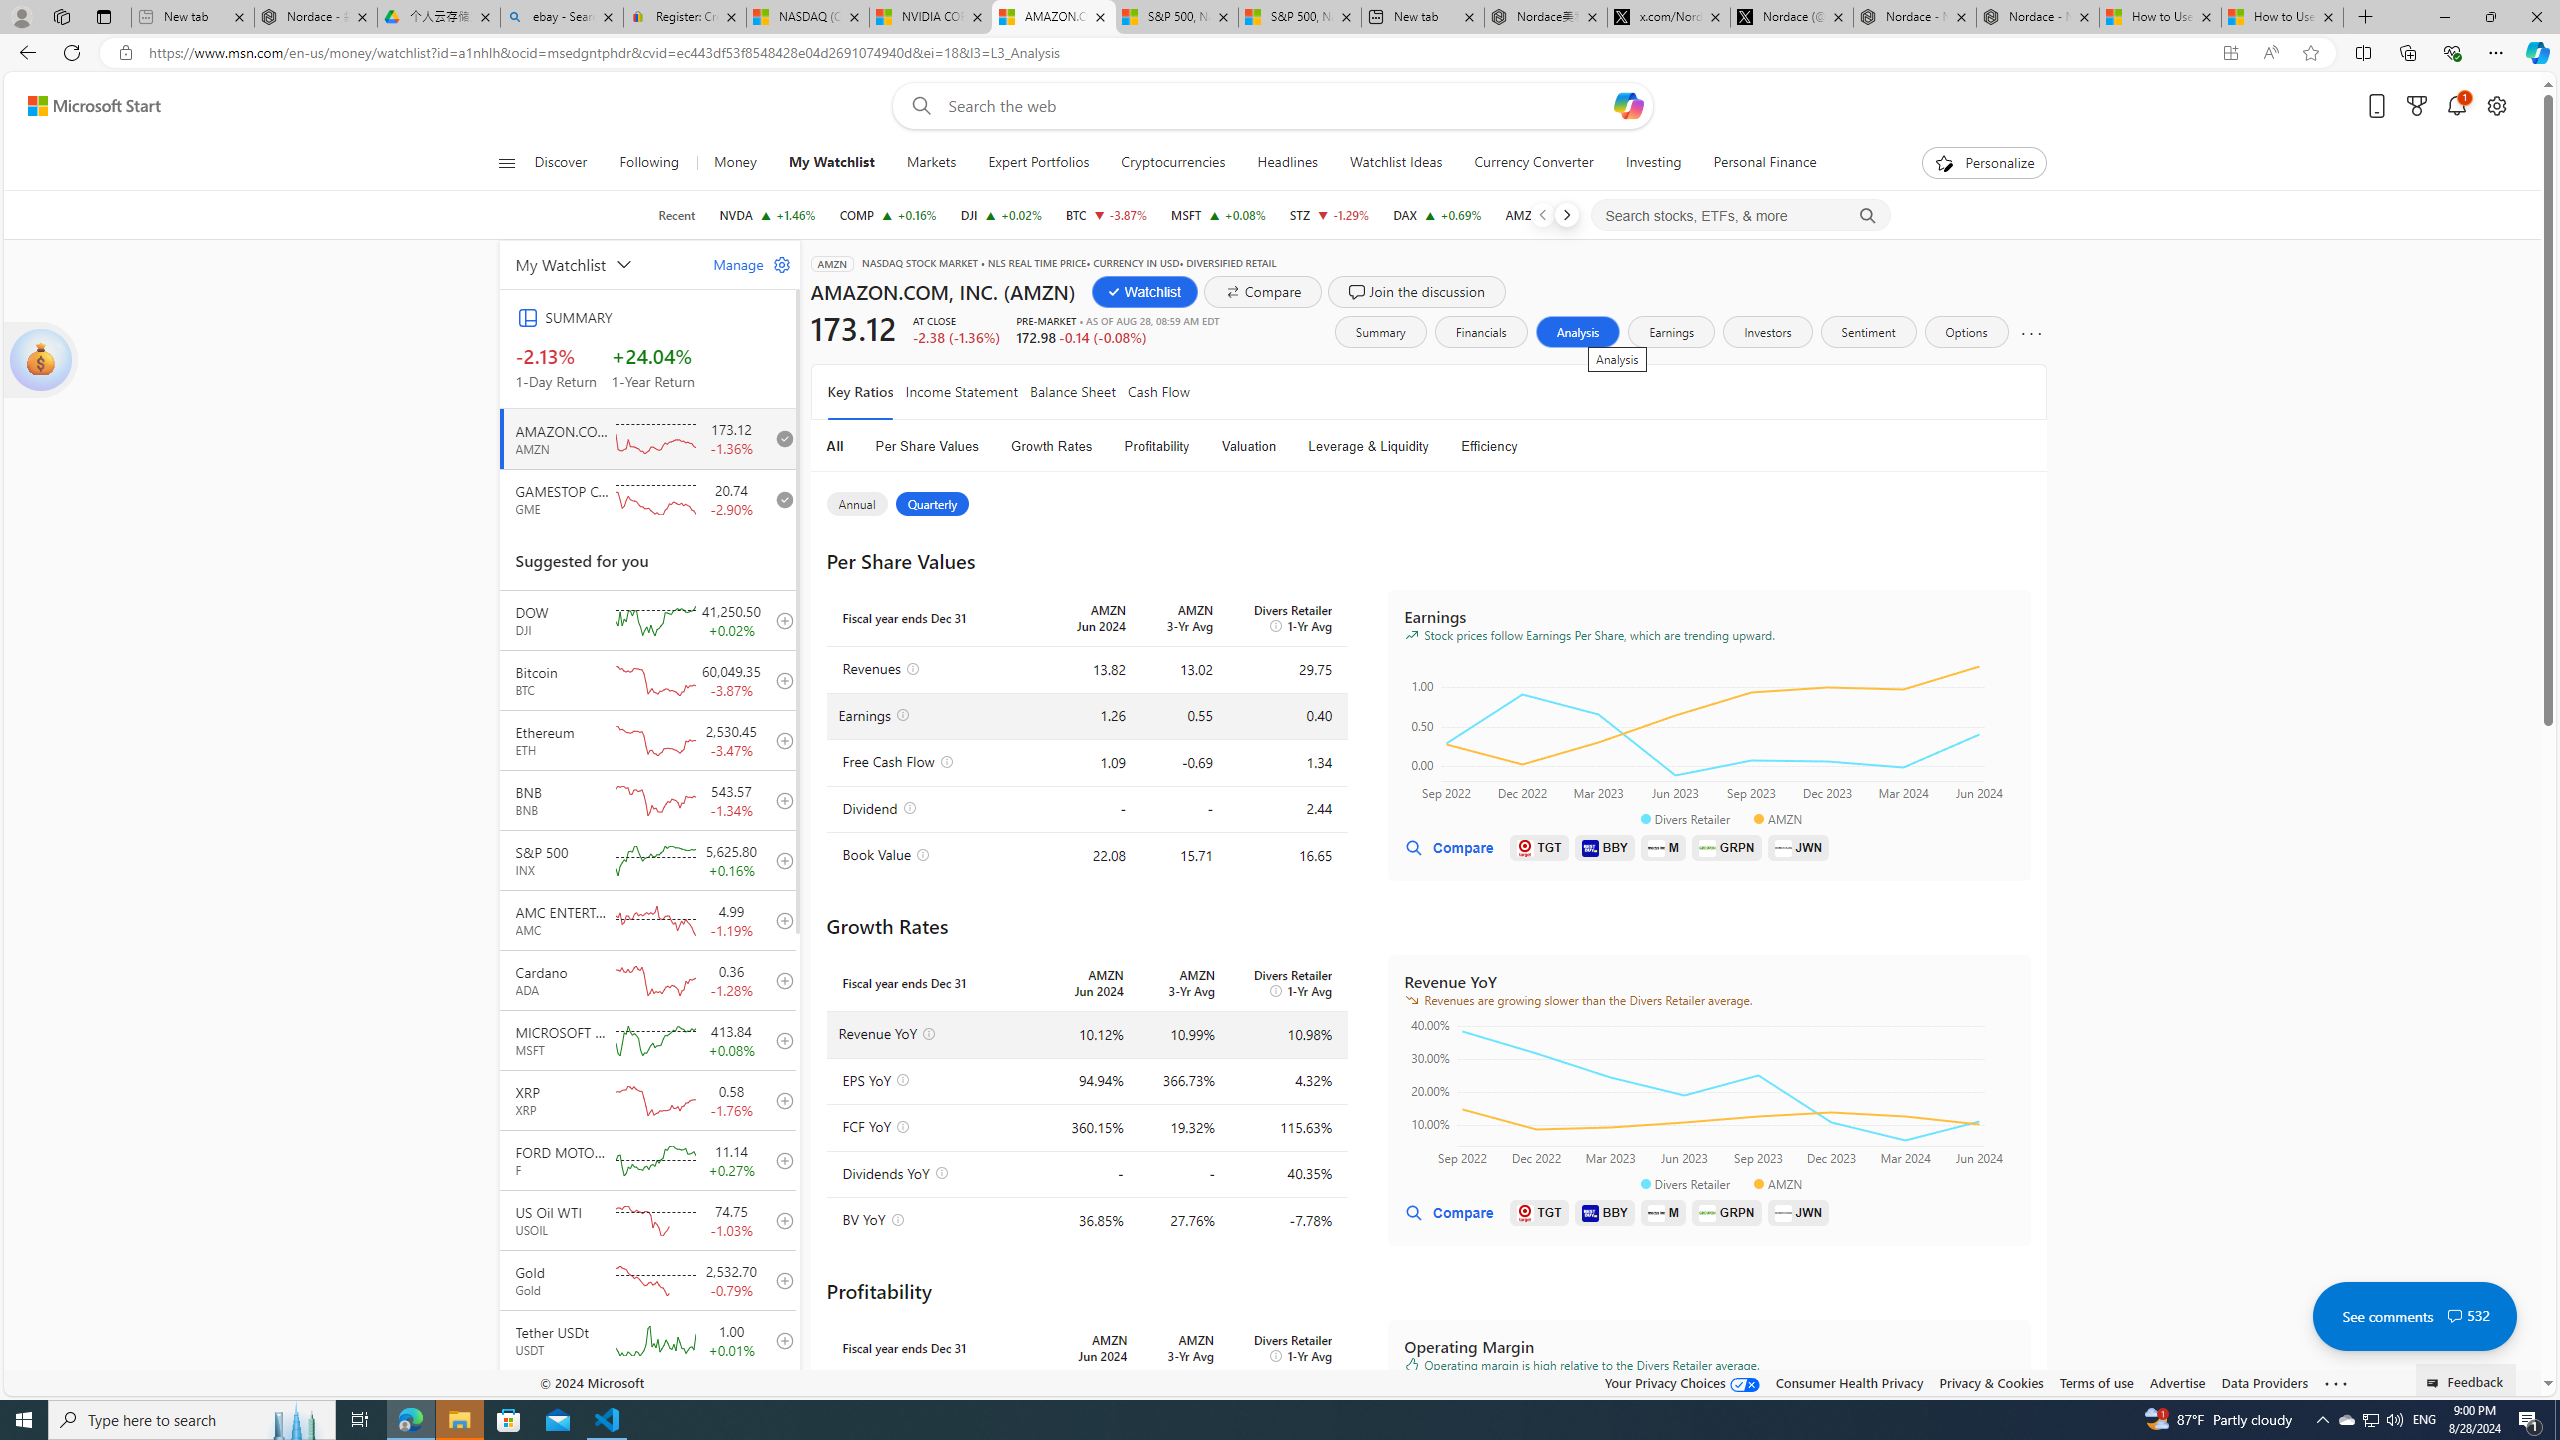 The height and width of the screenshot is (1440, 2560). Describe the element at coordinates (1868, 332) in the screenshot. I see `Sentiment` at that location.